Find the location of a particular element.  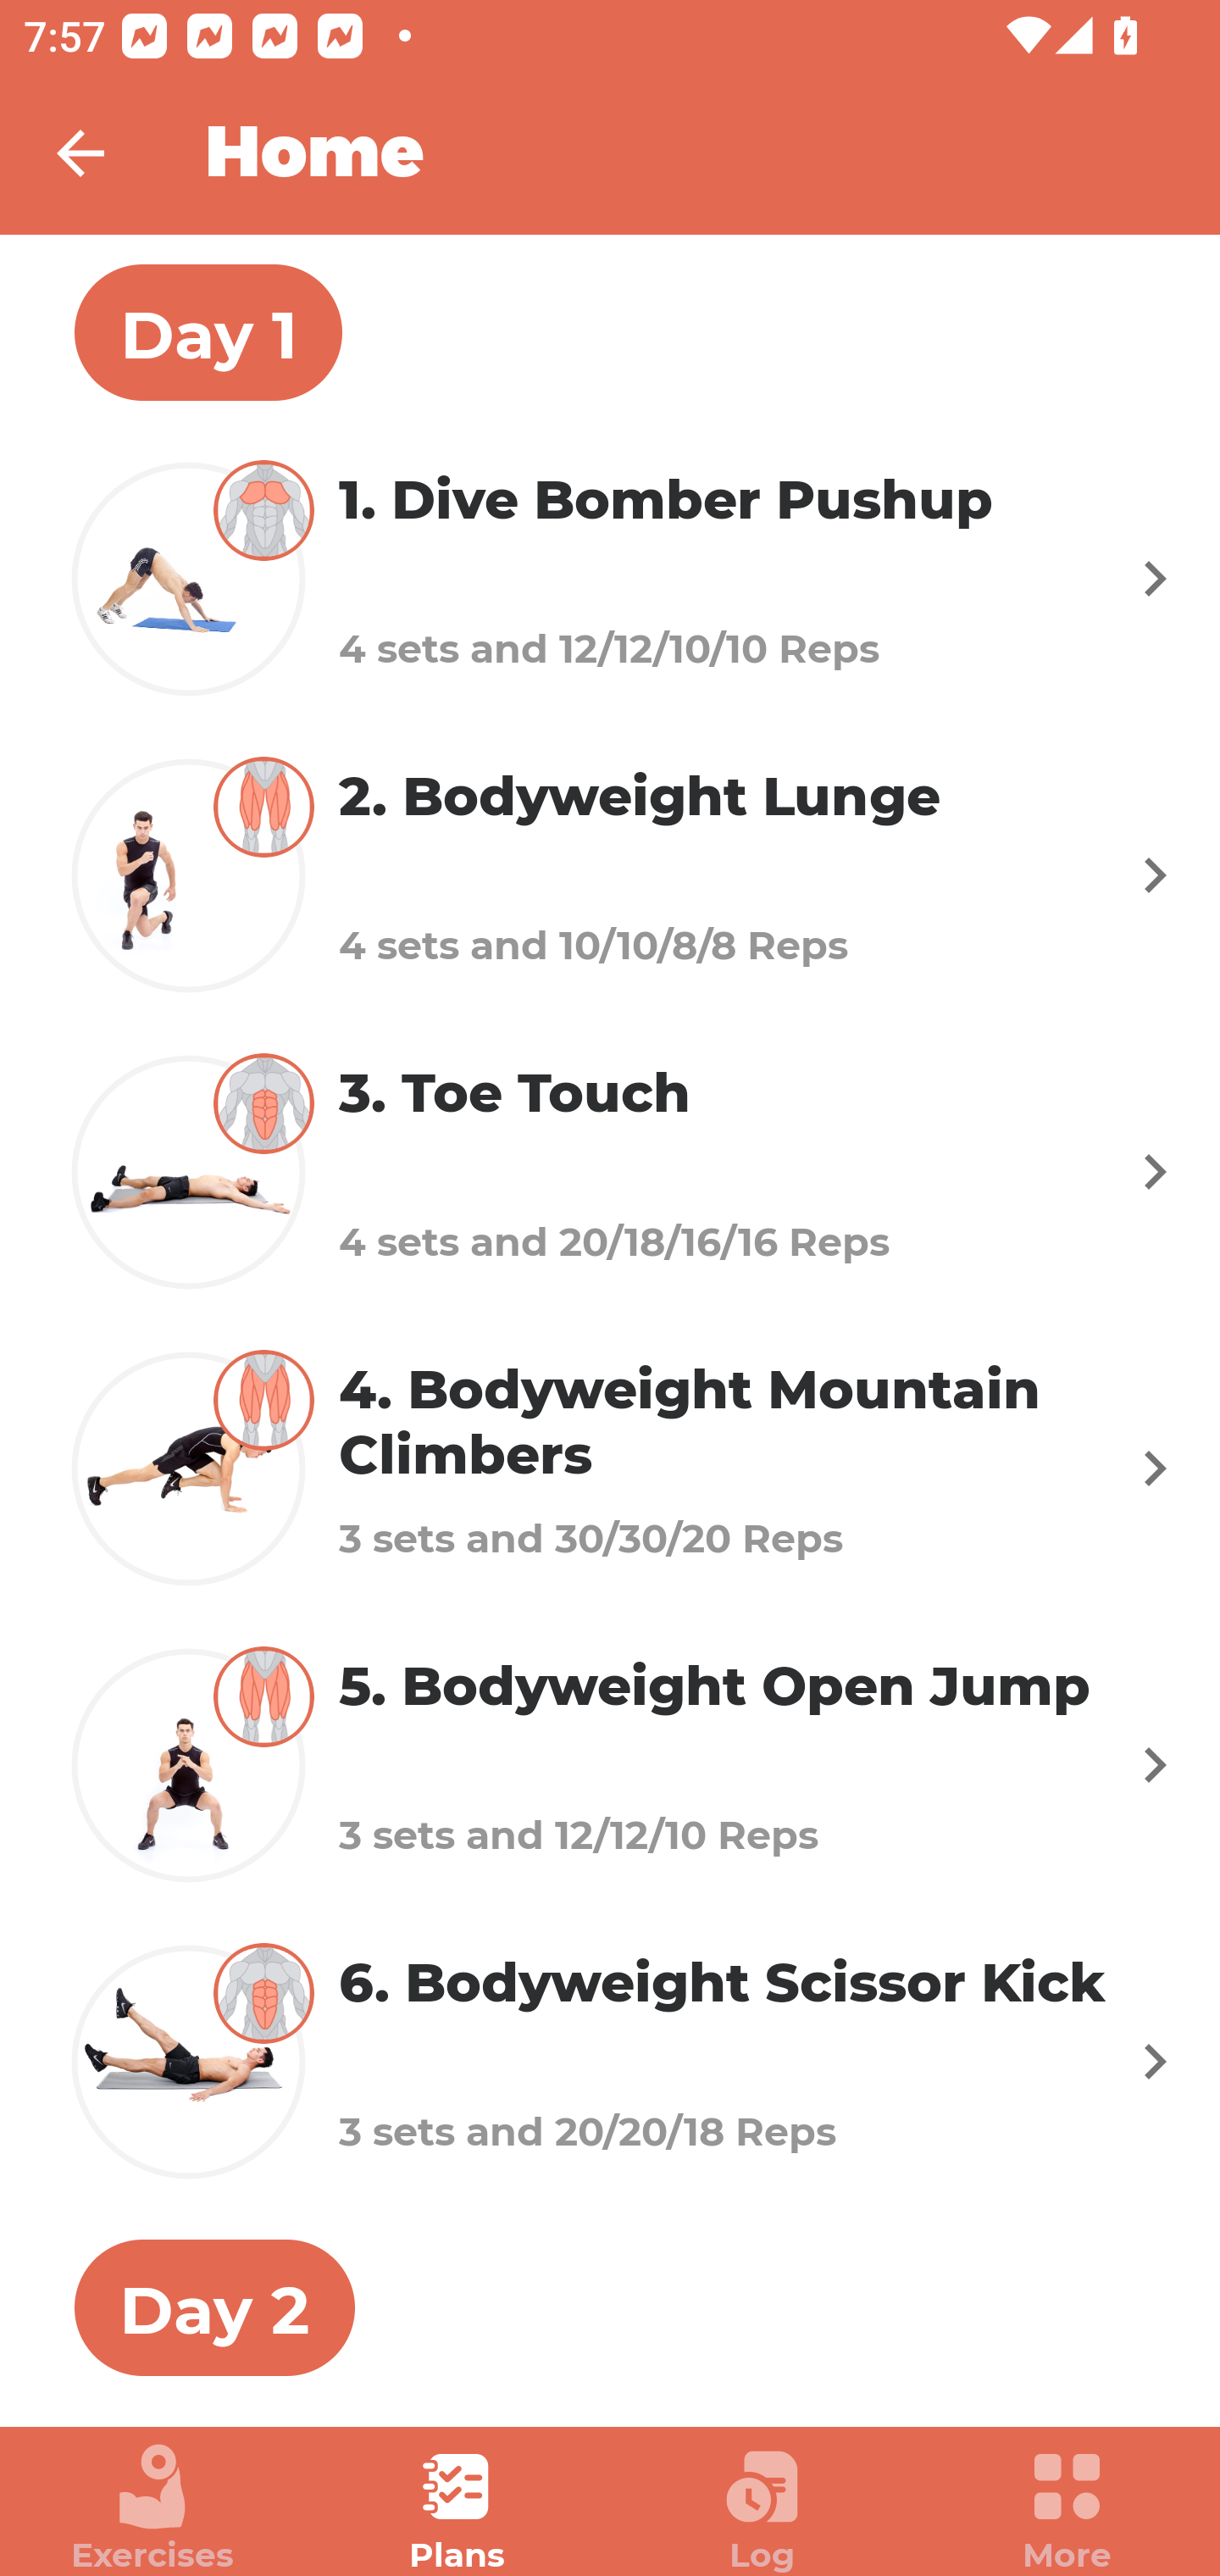

2. Bodyweight Lunge 4 sets and 10/10/8/8 Reps is located at coordinates (610, 874).